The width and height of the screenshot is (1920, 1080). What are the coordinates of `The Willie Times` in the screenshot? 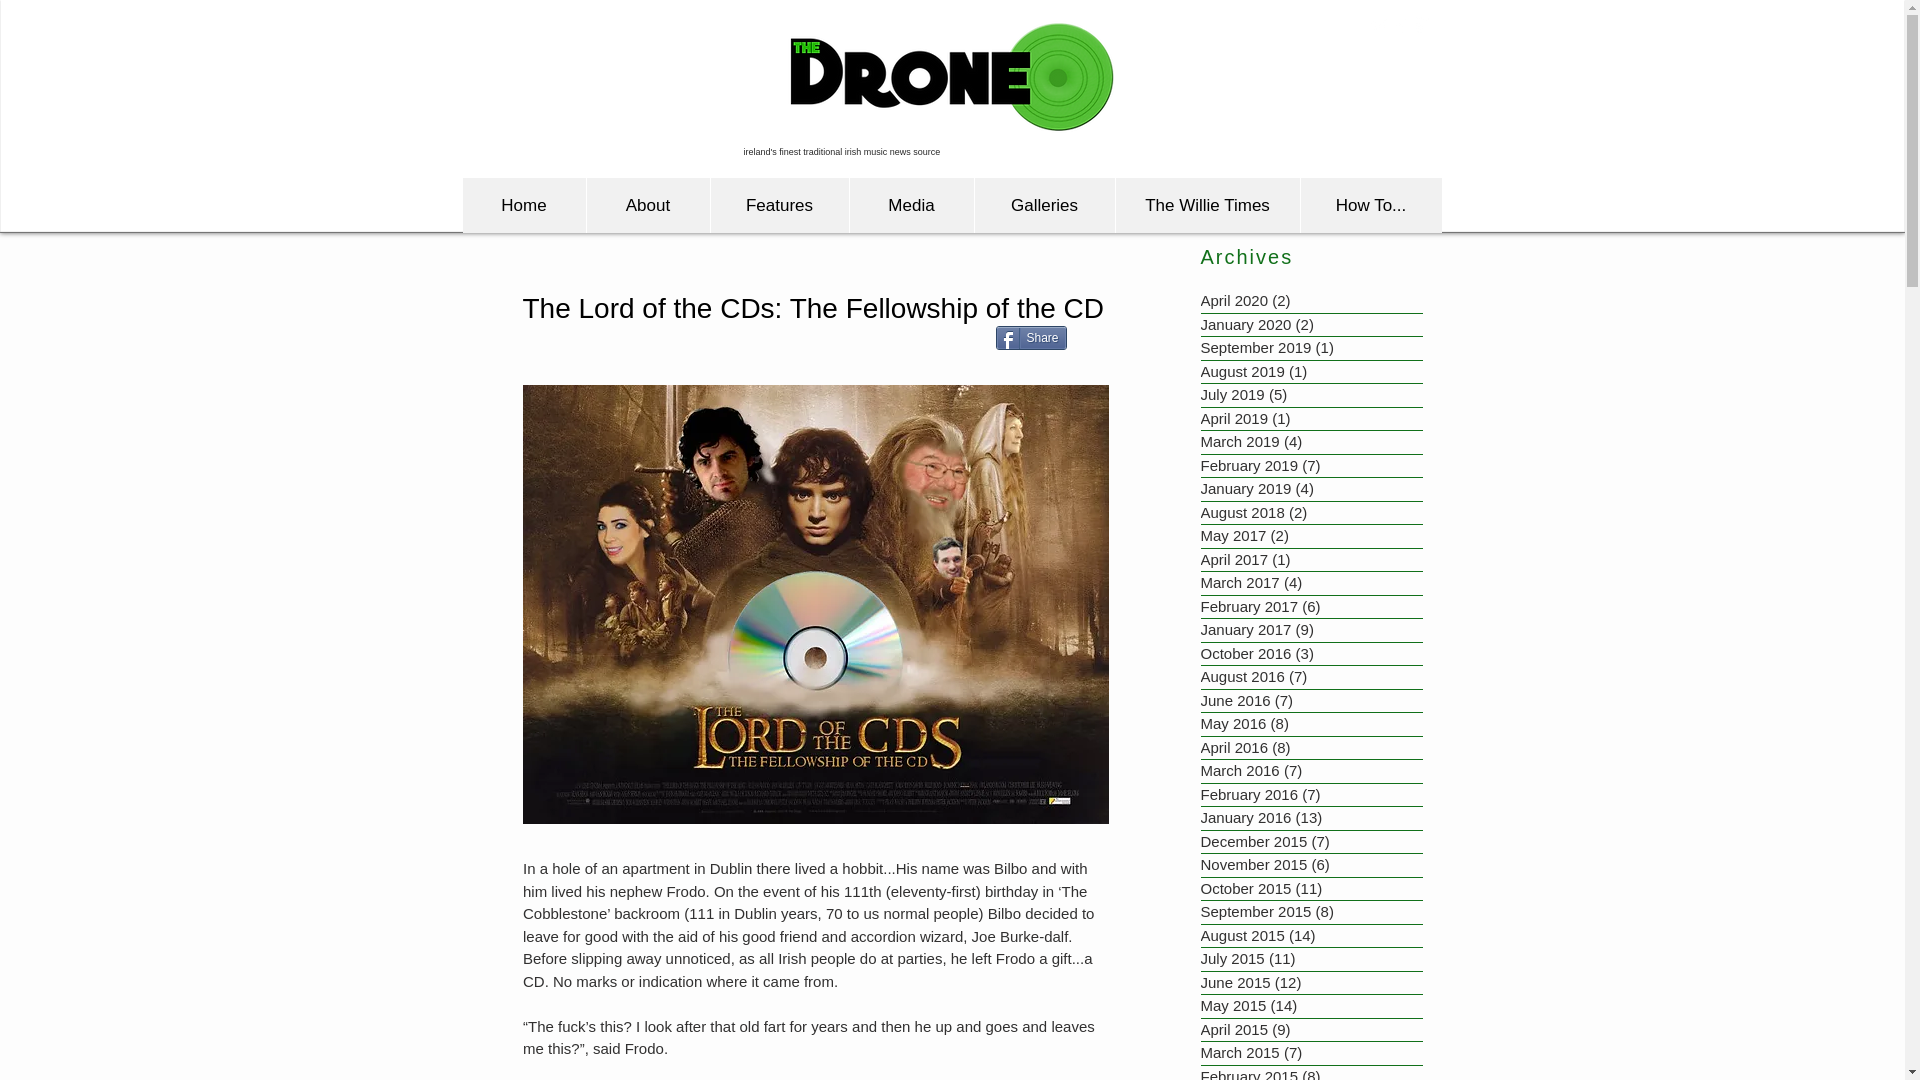 It's located at (1206, 206).